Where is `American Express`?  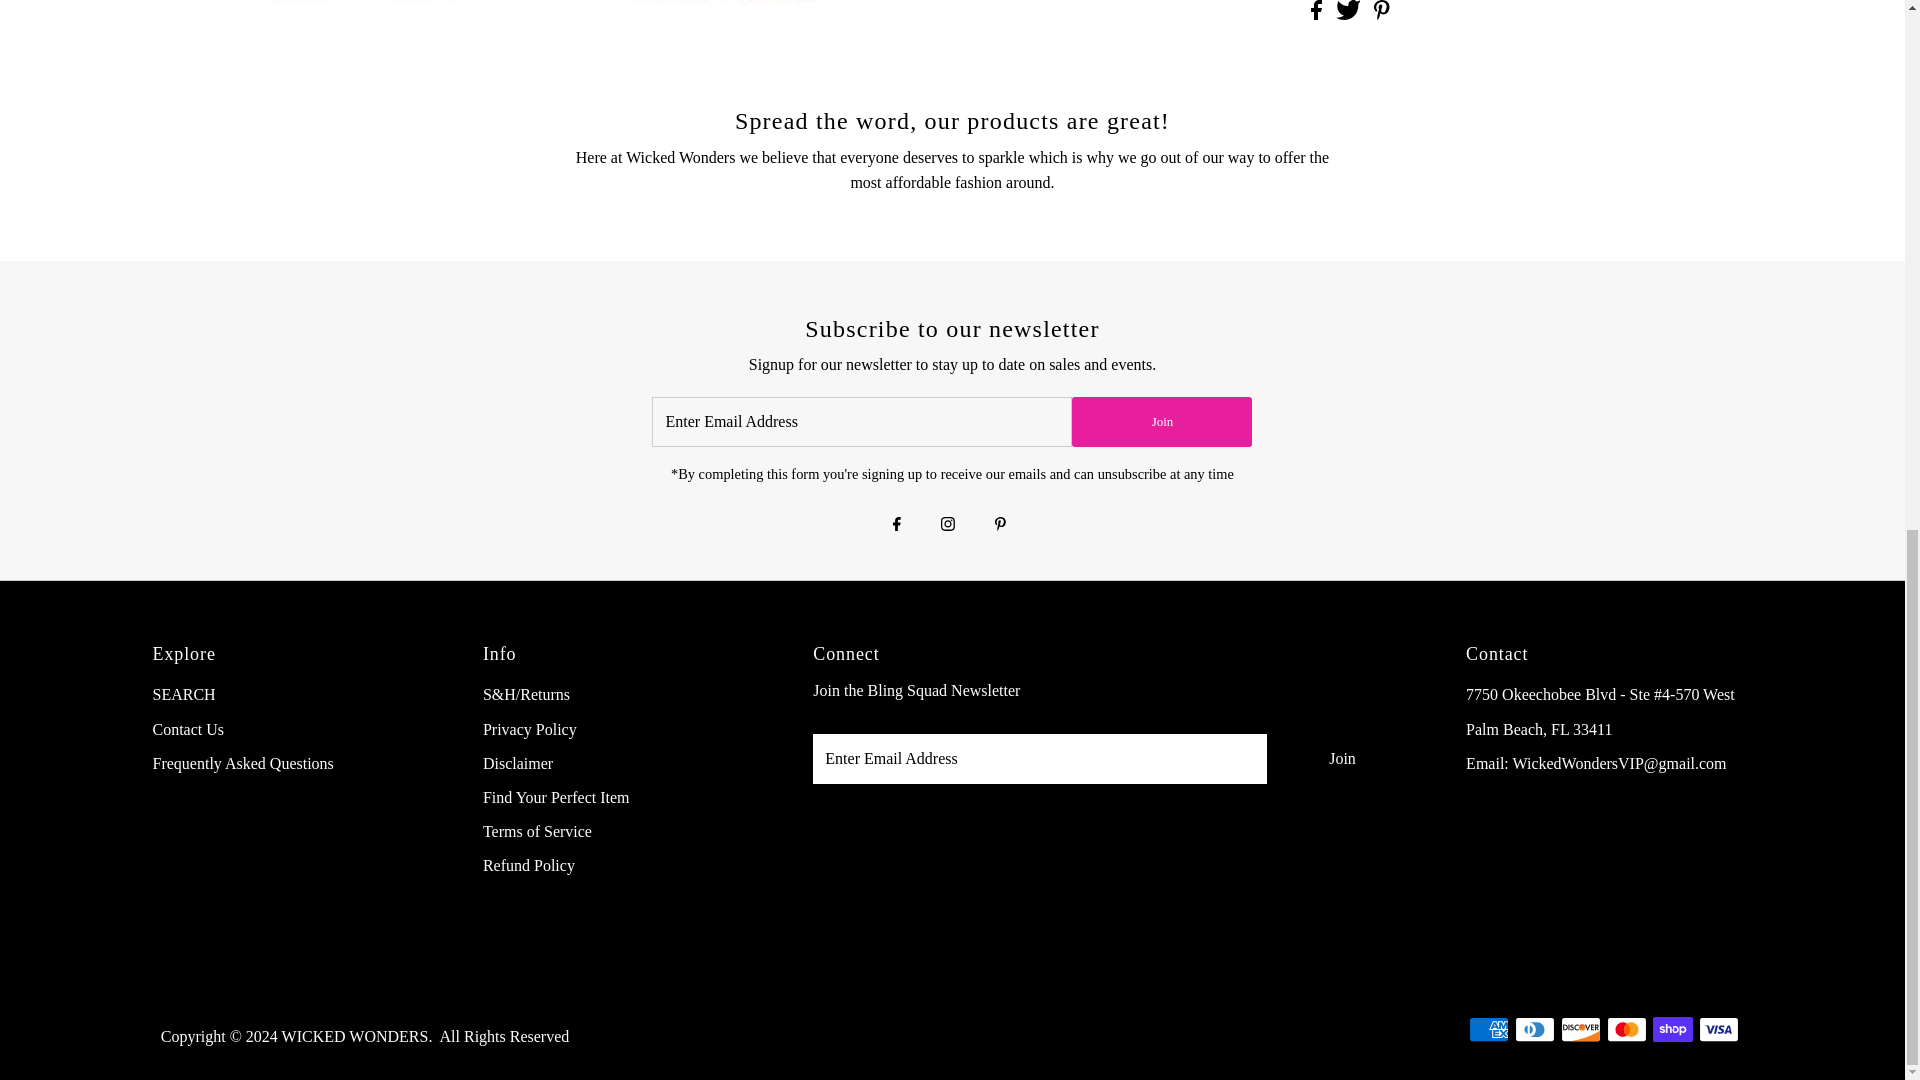 American Express is located at coordinates (1488, 1030).